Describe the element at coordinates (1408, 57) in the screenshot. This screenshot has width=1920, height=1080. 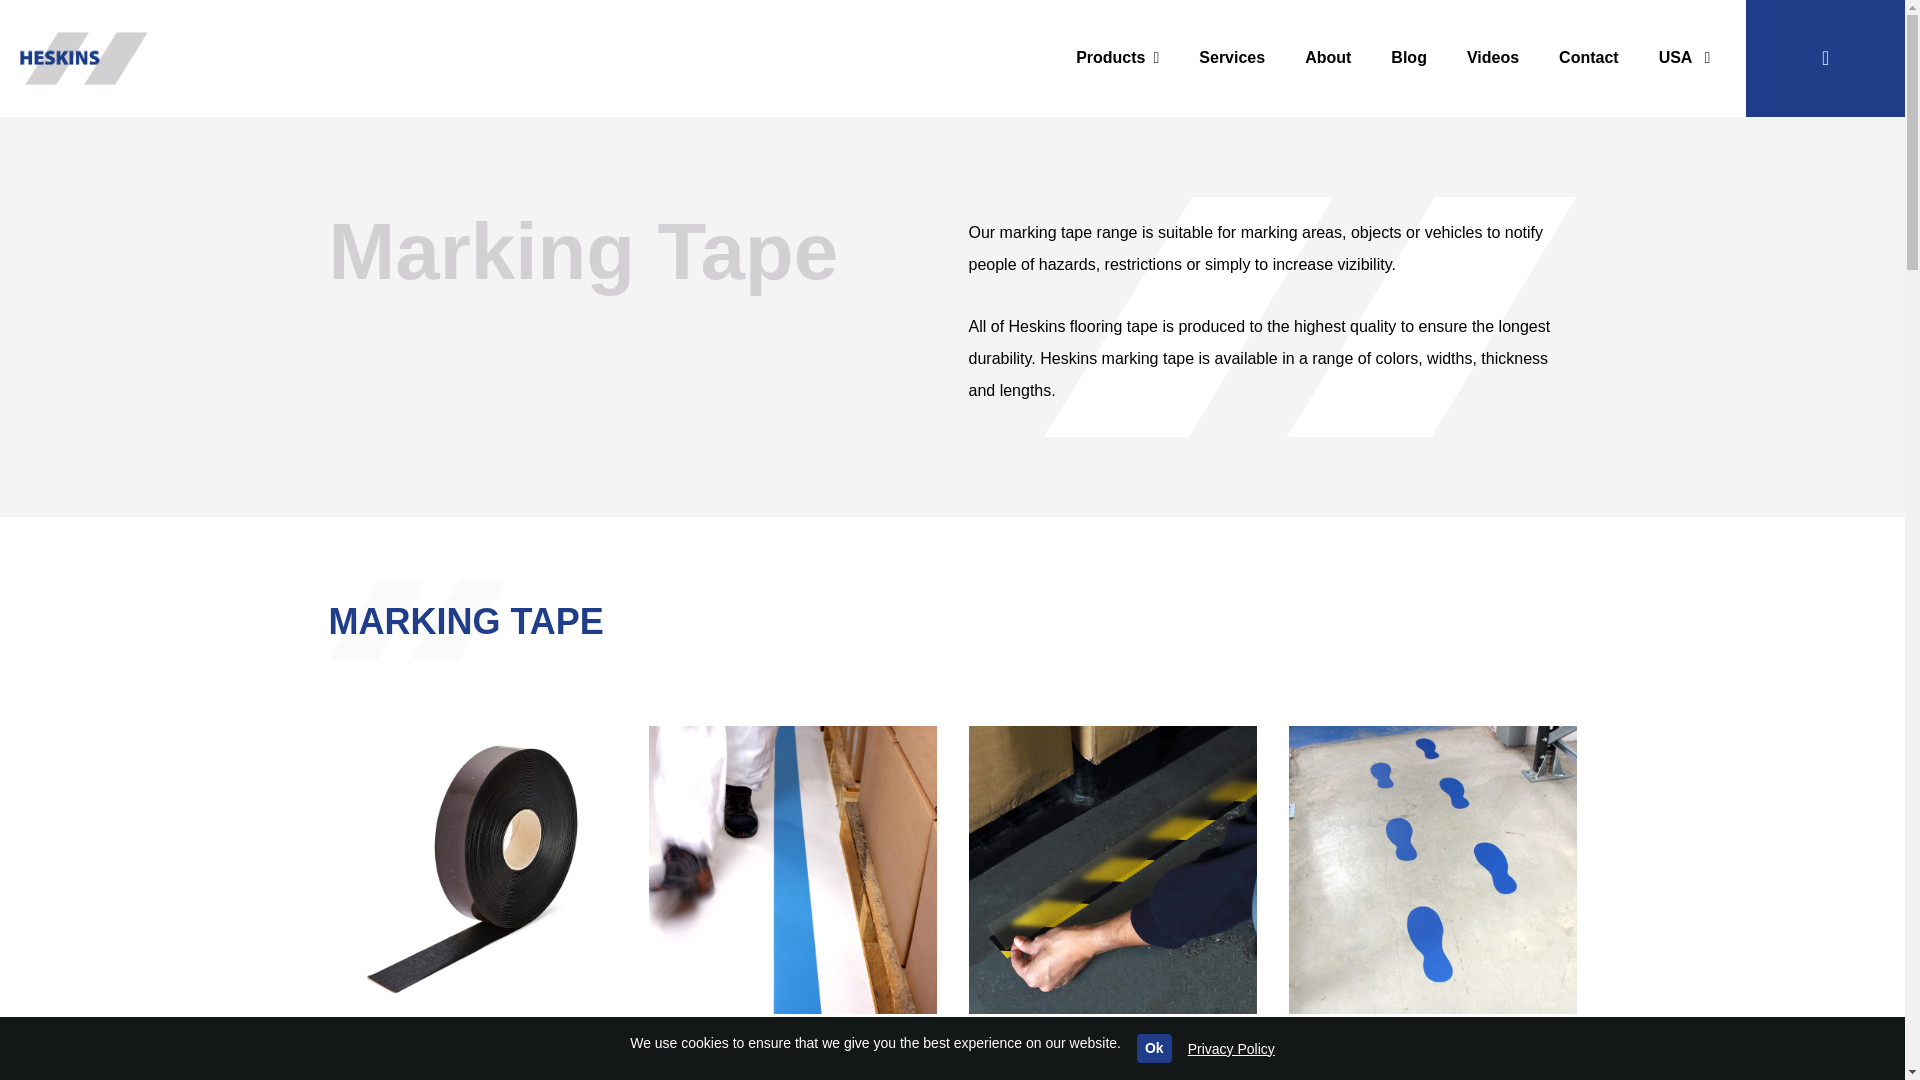
I see `Blog` at that location.